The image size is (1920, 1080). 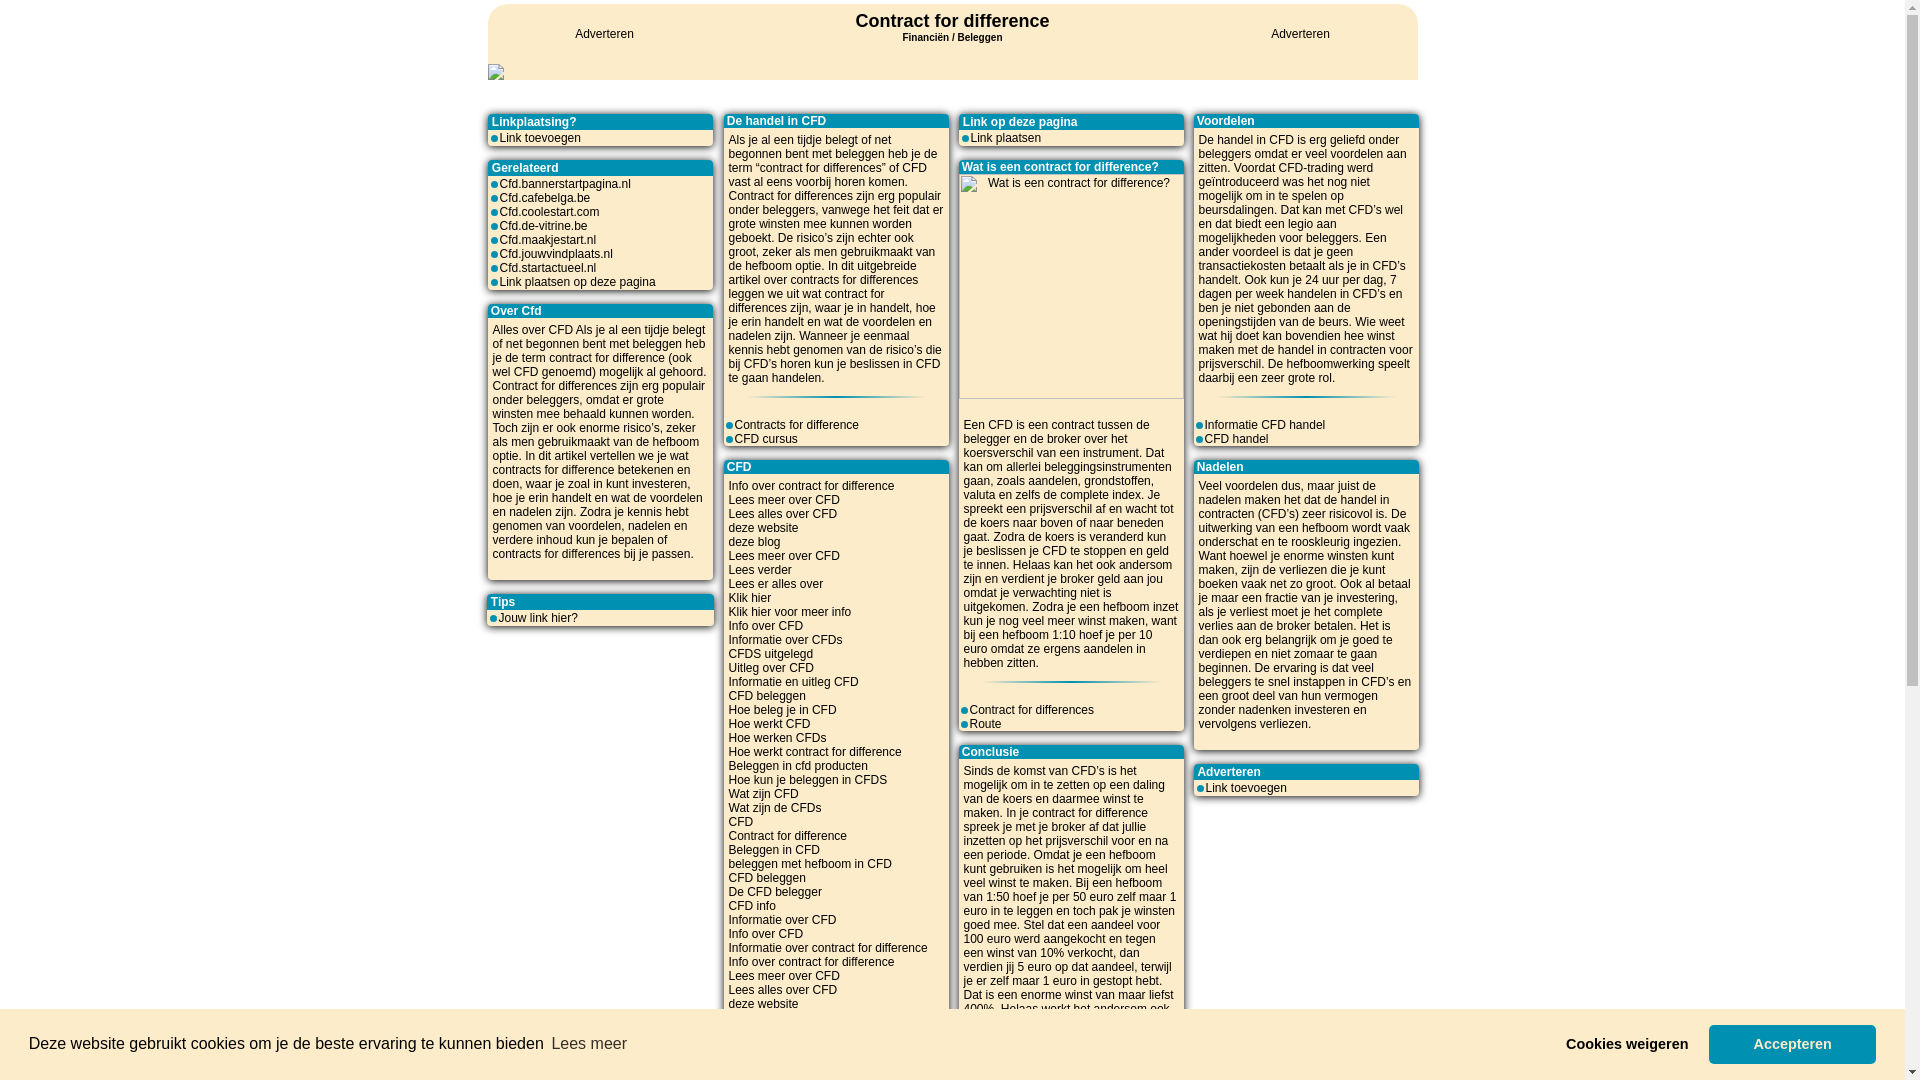 I want to click on Informatie over CFD, so click(x=782, y=920).